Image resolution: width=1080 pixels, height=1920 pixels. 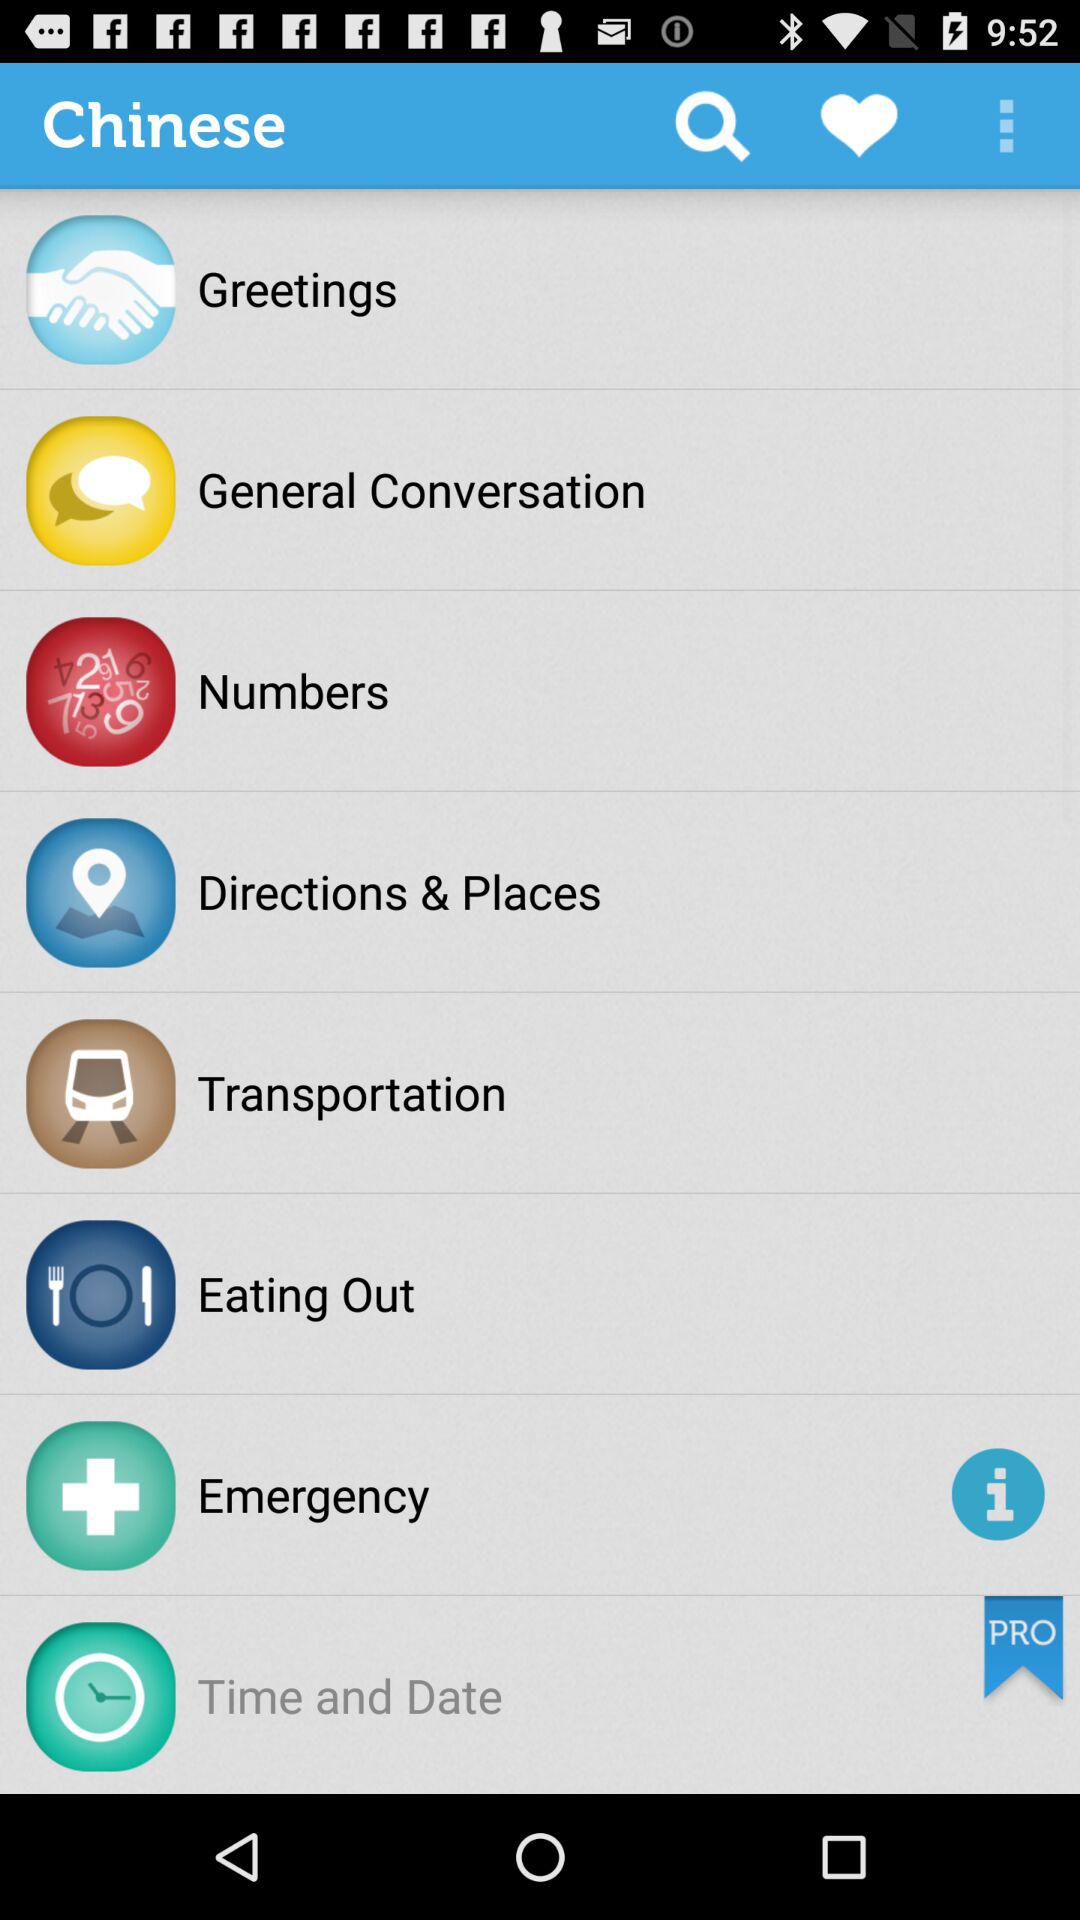 I want to click on flip until time and date item, so click(x=350, y=1695).